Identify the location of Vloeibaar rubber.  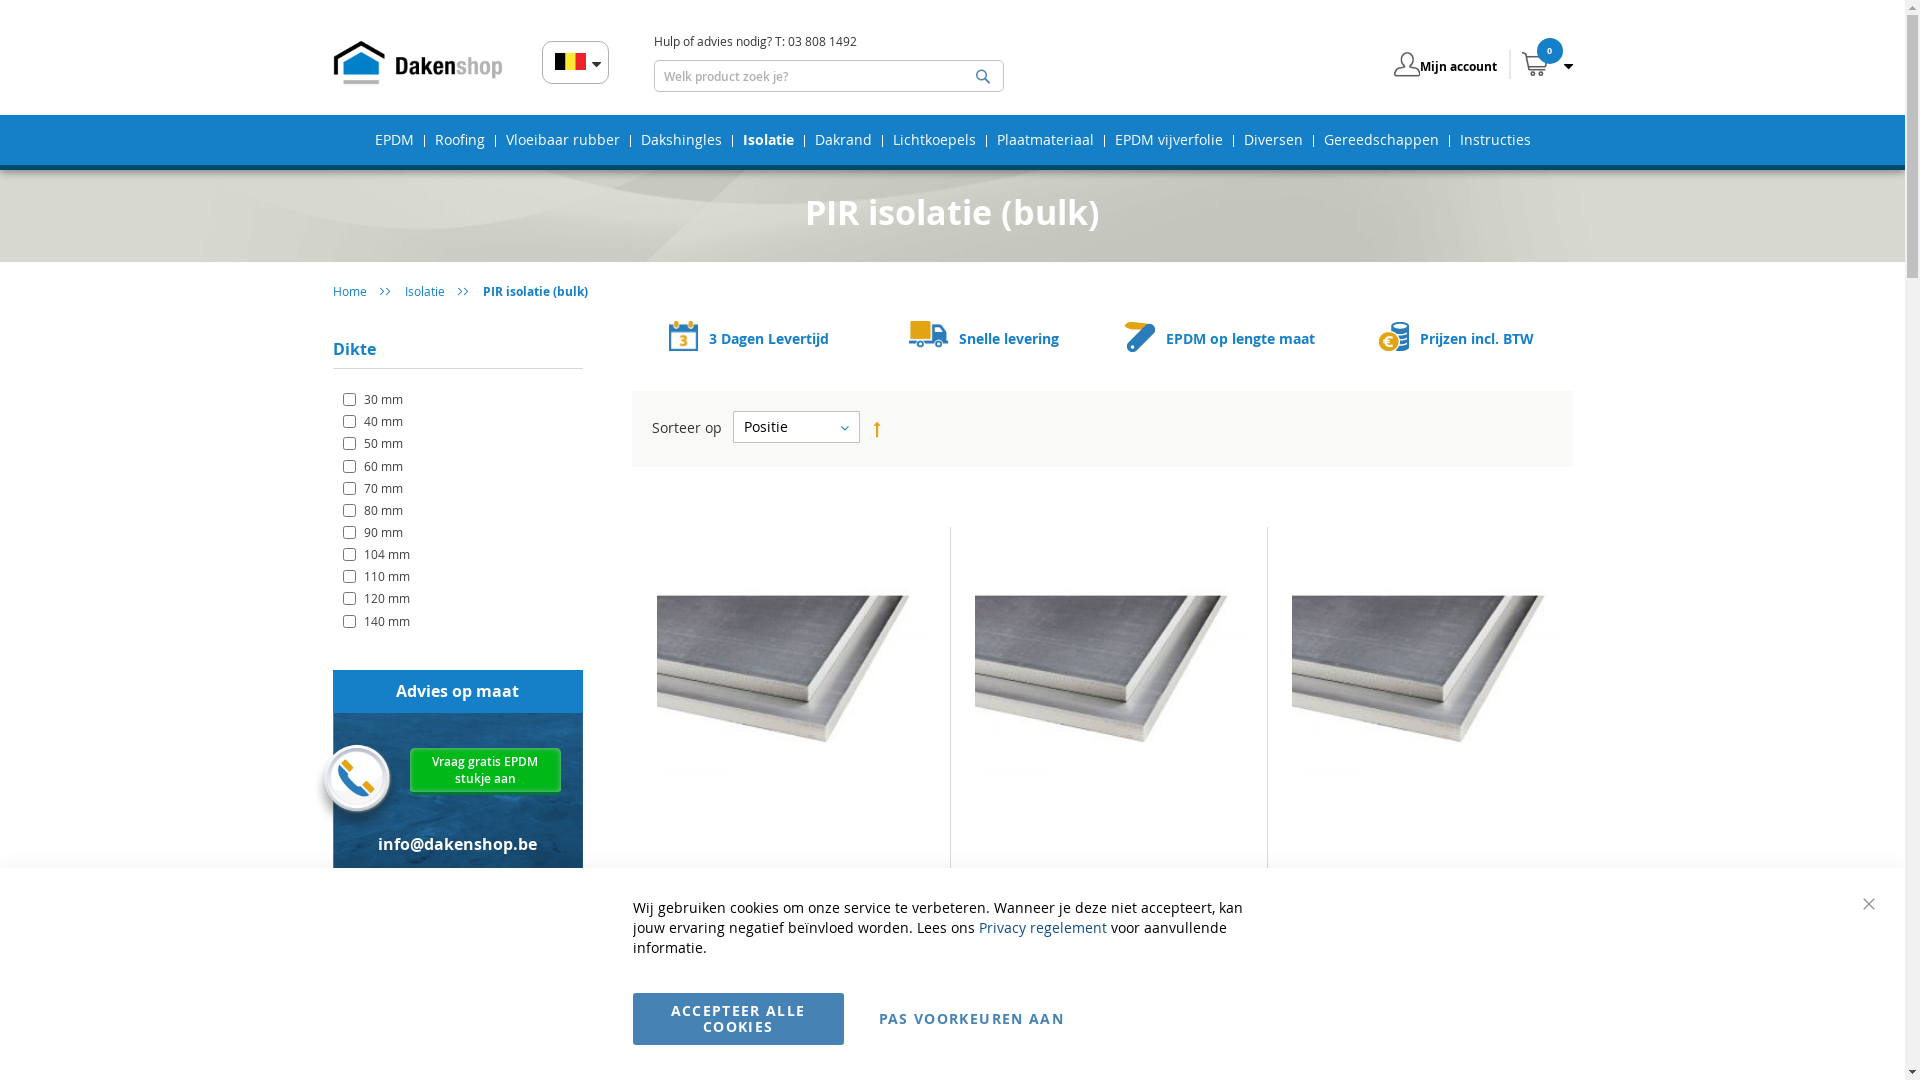
(563, 140).